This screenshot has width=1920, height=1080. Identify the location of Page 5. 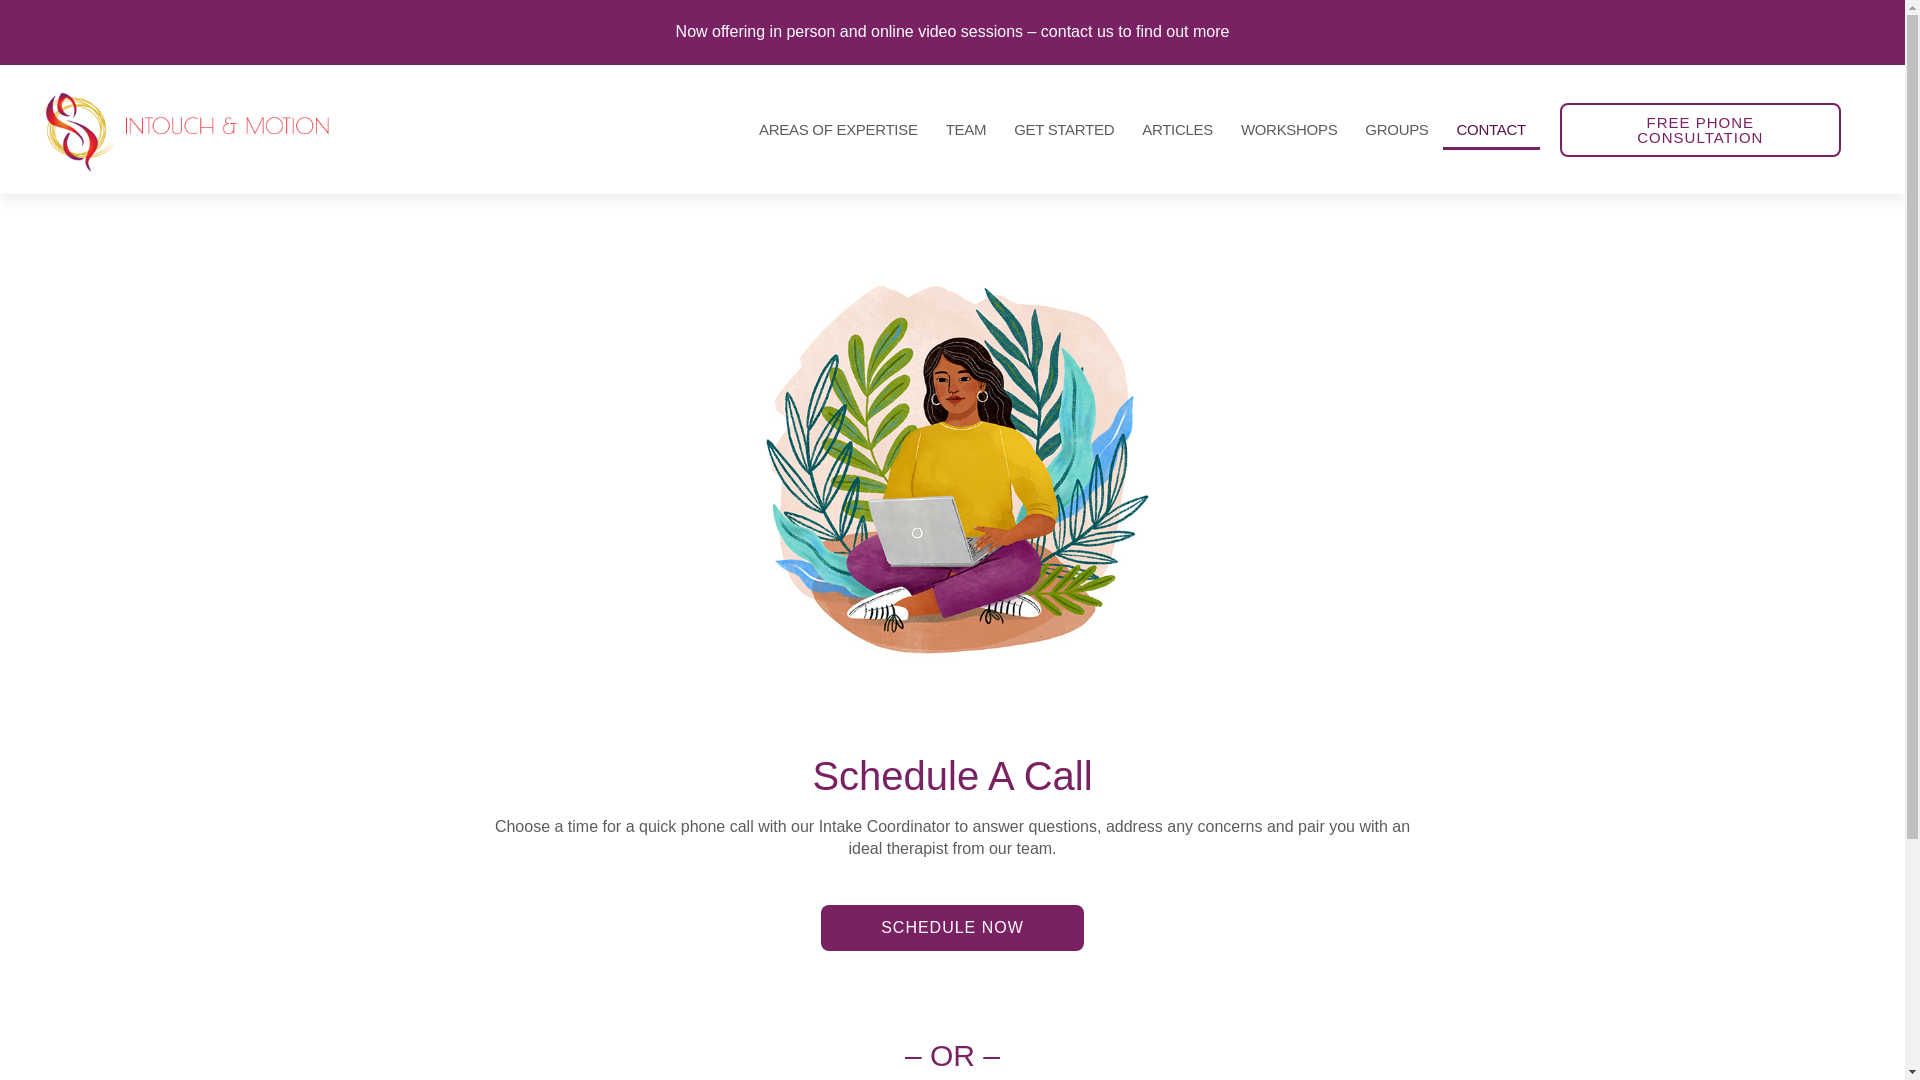
(952, 838).